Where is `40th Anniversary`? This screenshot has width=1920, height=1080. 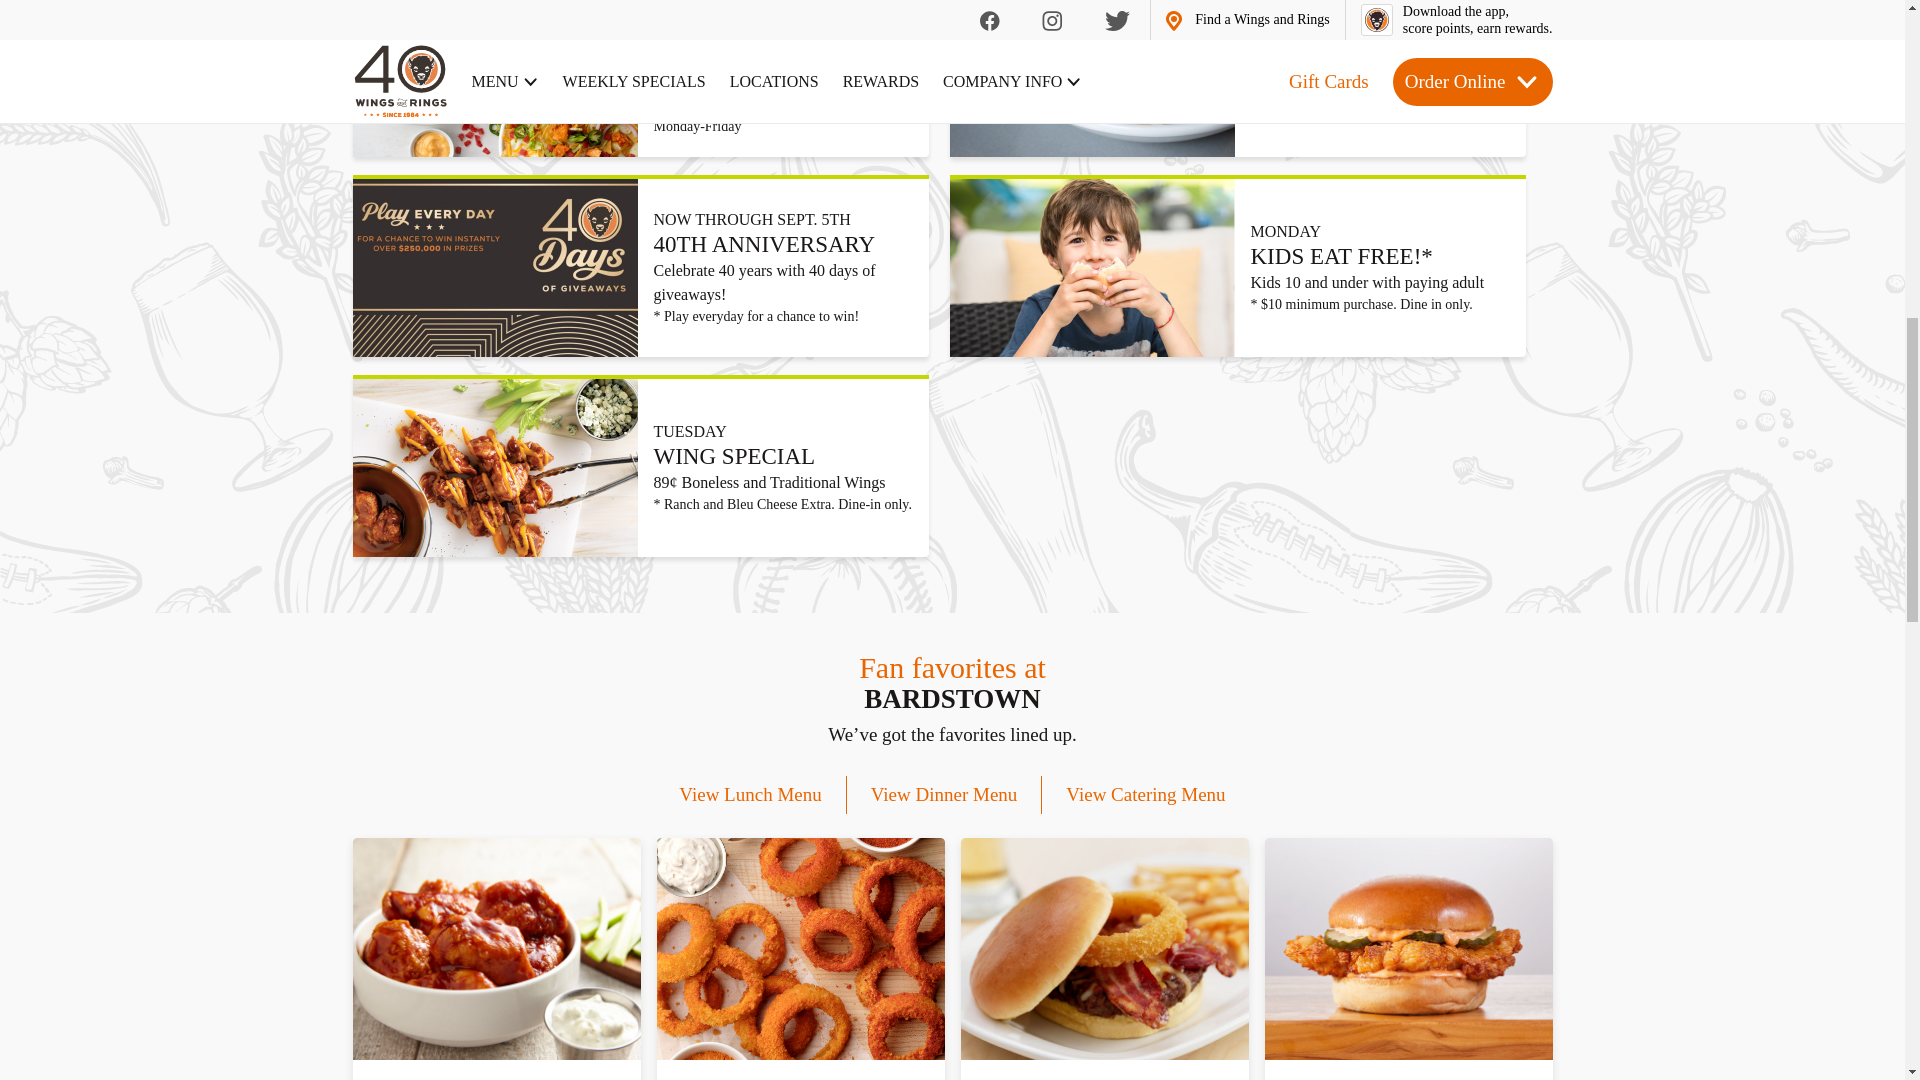 40th Anniversary is located at coordinates (494, 268).